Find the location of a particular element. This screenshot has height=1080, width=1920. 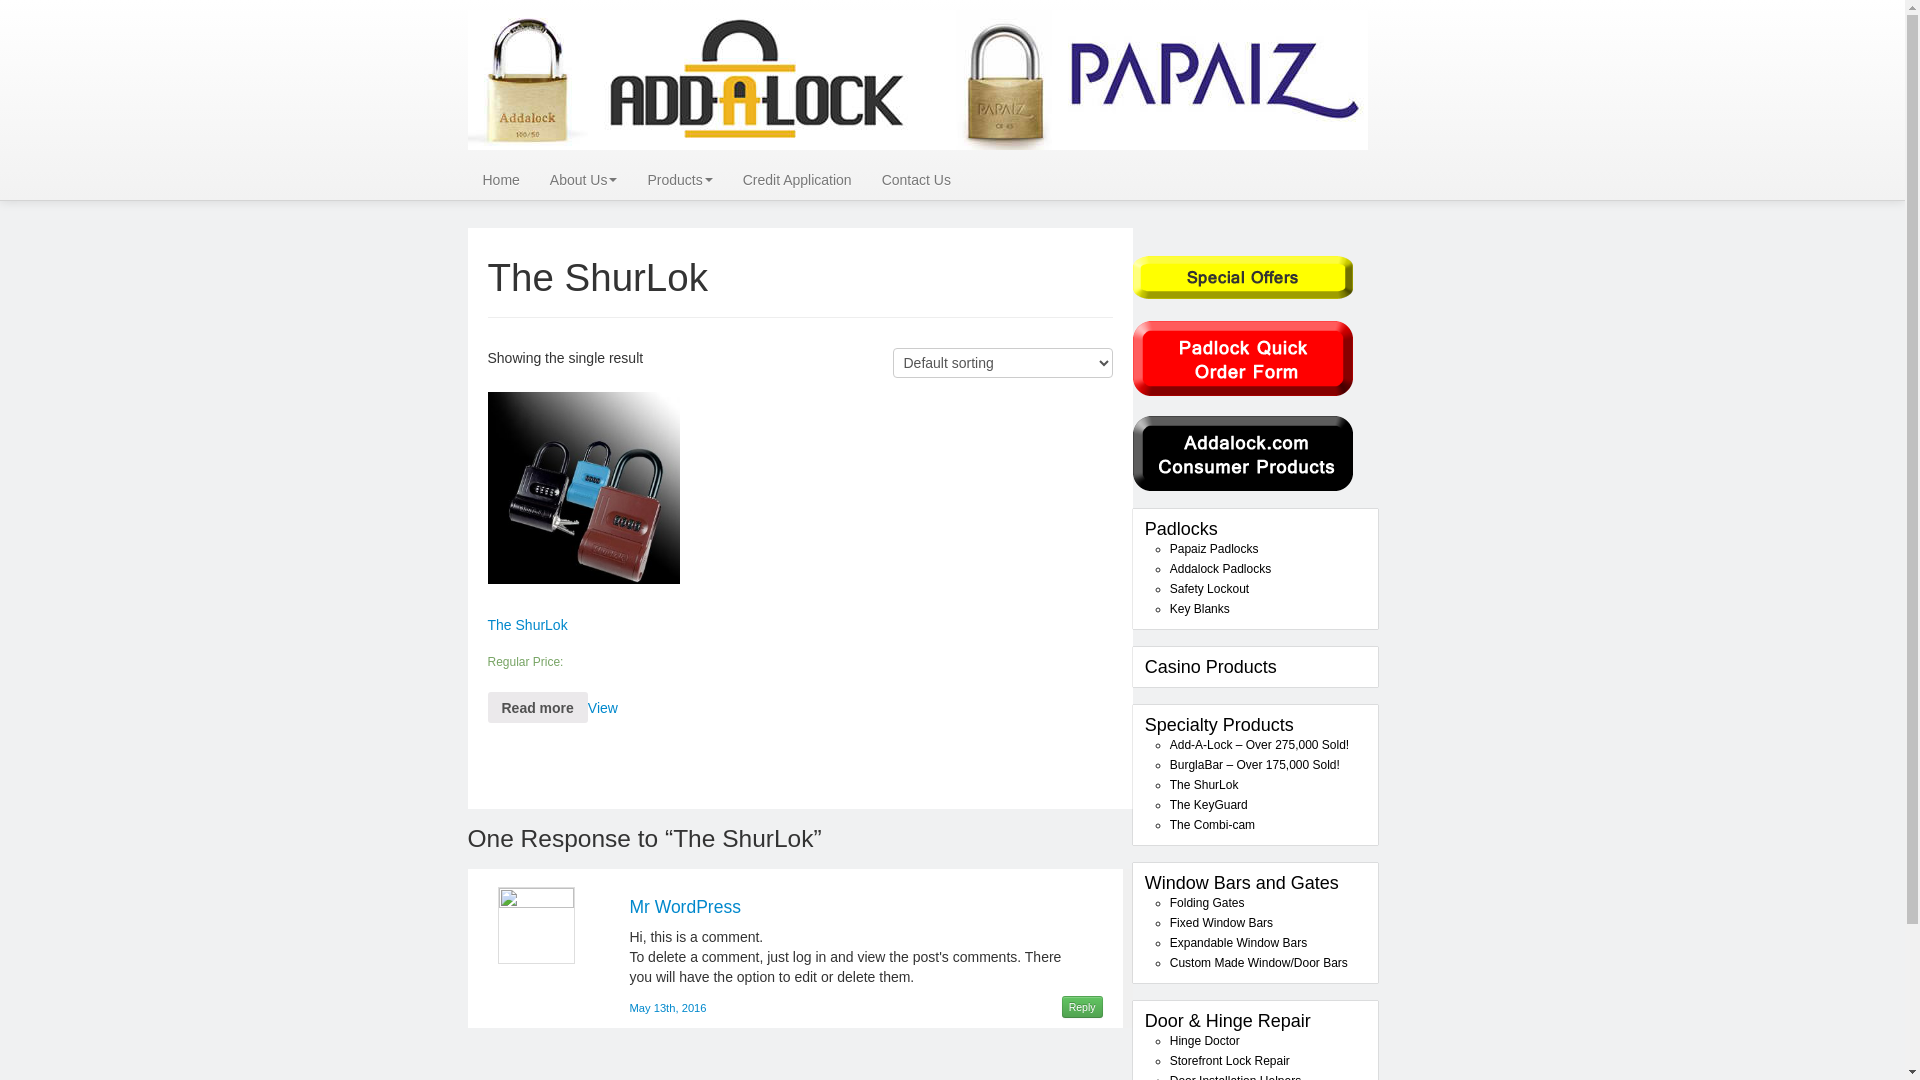

The ShurLok is located at coordinates (1204, 785).